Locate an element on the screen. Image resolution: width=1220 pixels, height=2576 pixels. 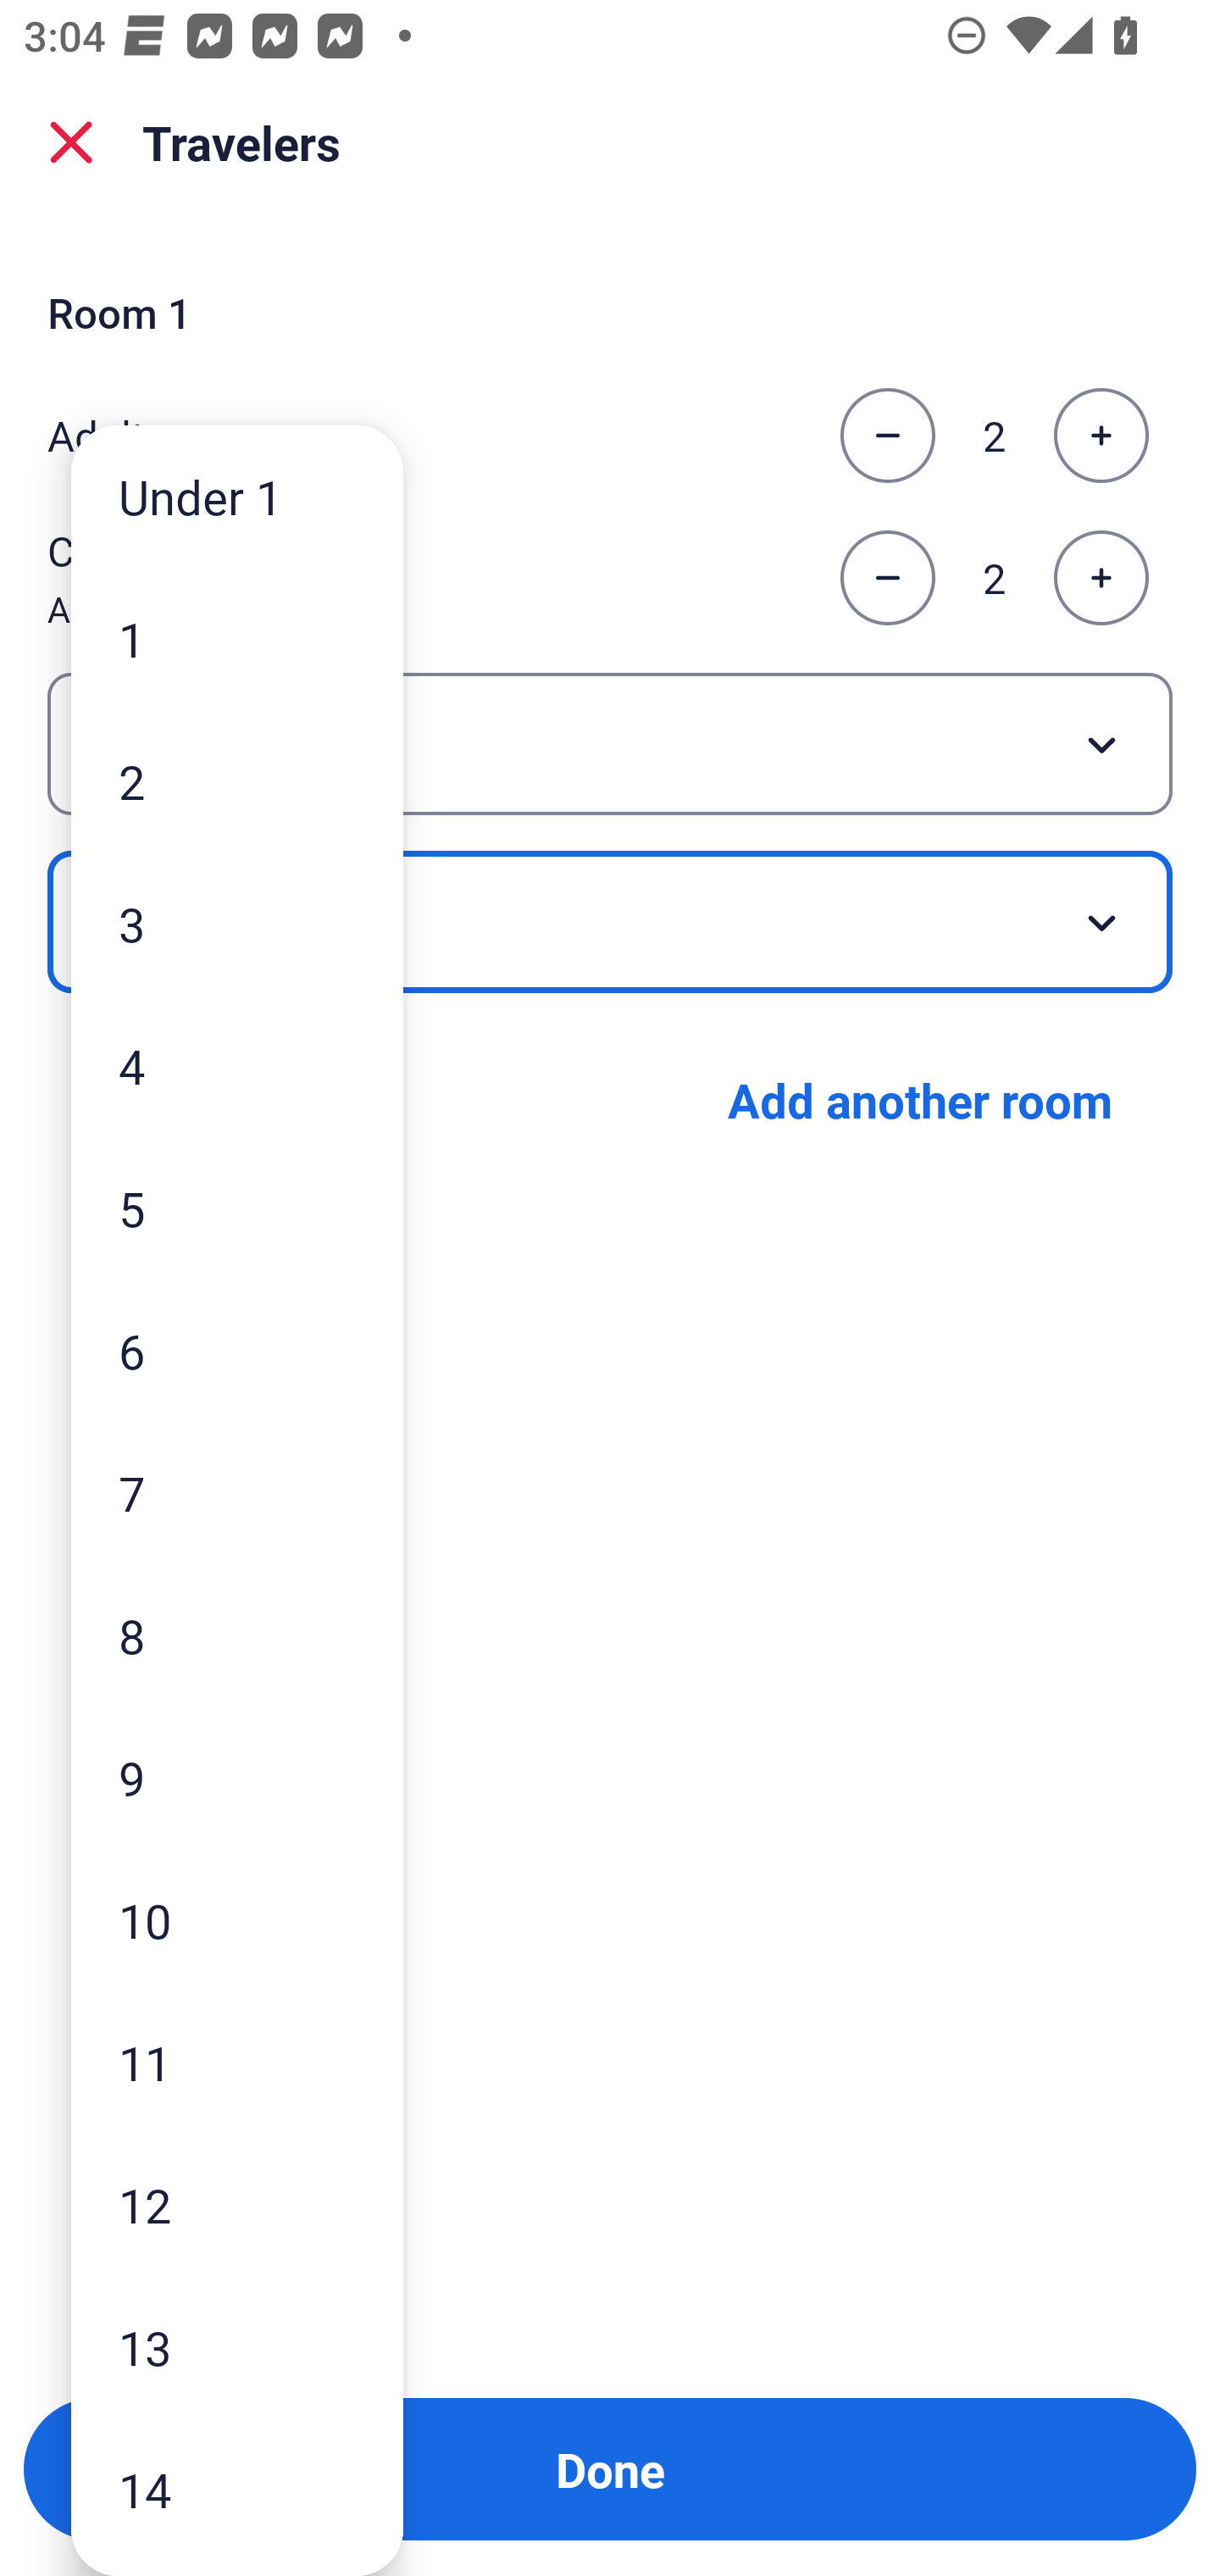
1 is located at coordinates (237, 639).